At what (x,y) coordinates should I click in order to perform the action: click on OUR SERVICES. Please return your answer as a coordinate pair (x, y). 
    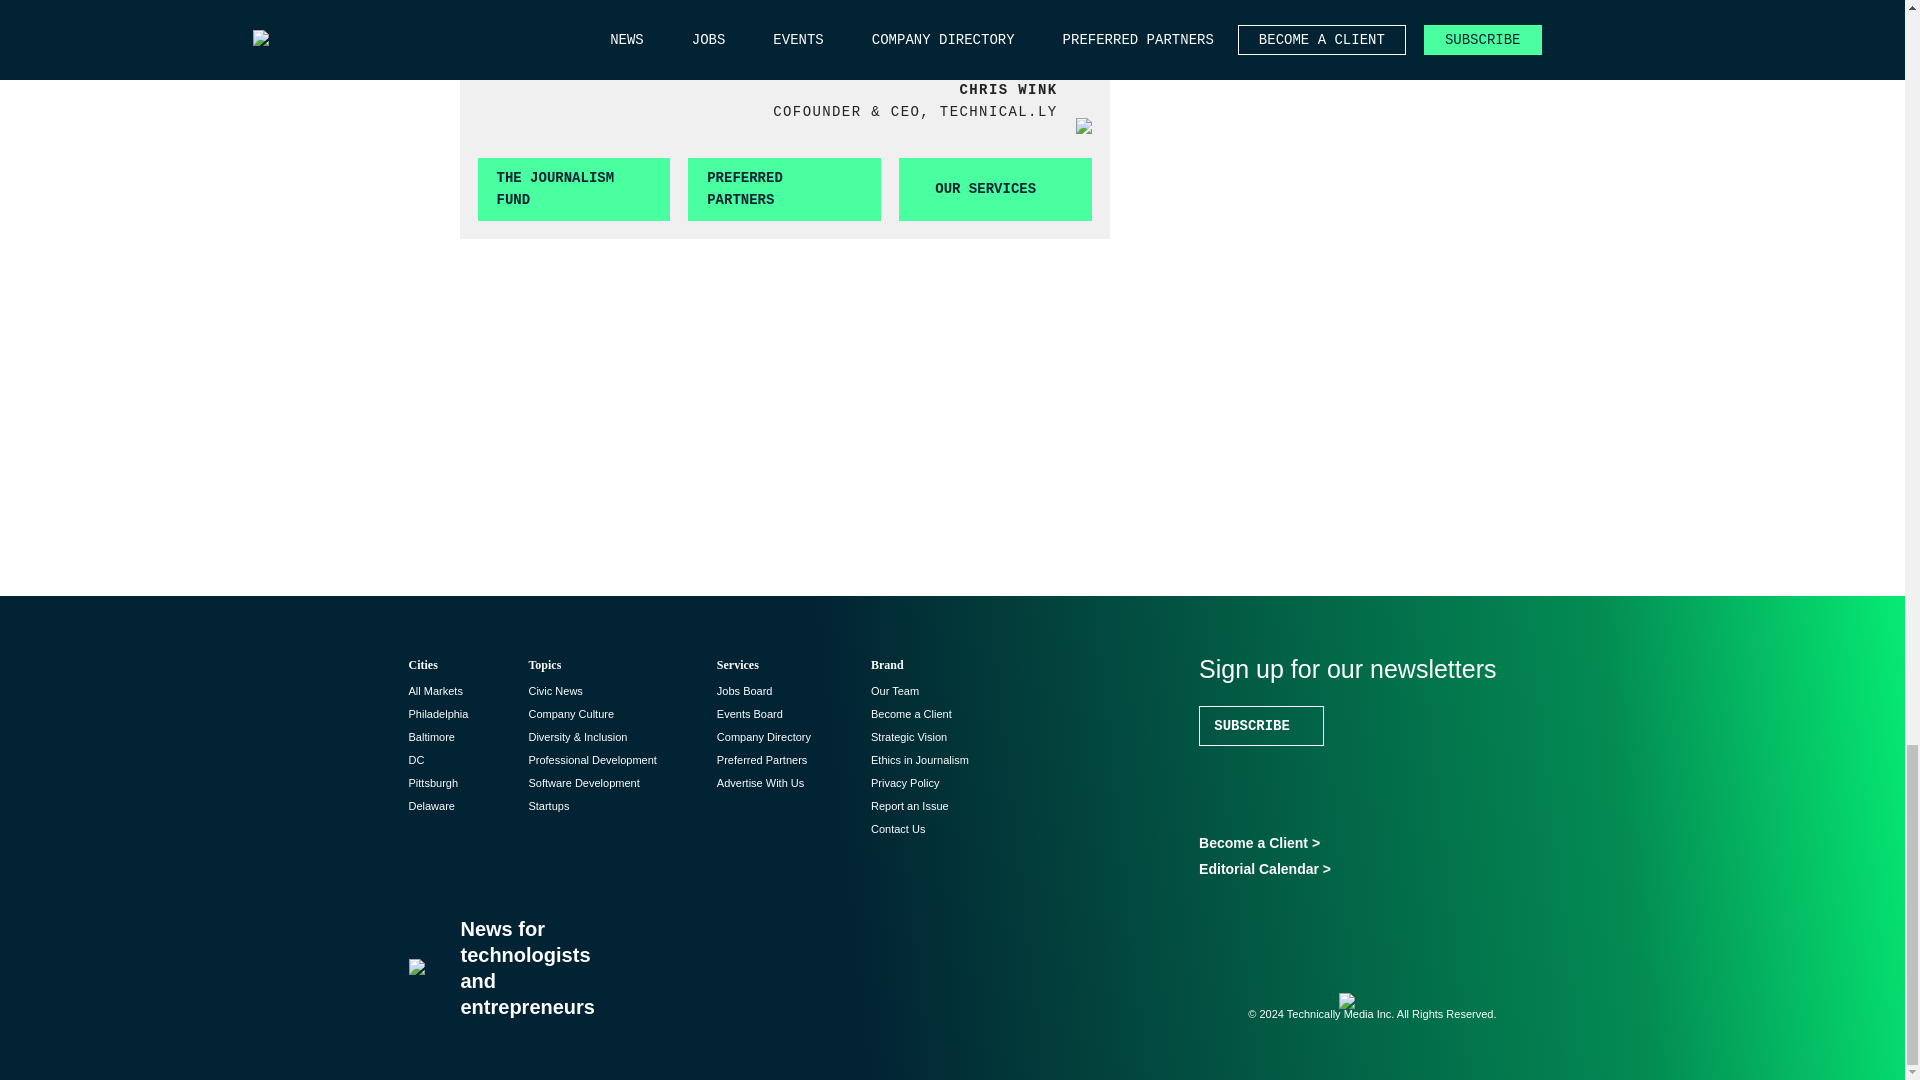
    Looking at the image, I should click on (995, 189).